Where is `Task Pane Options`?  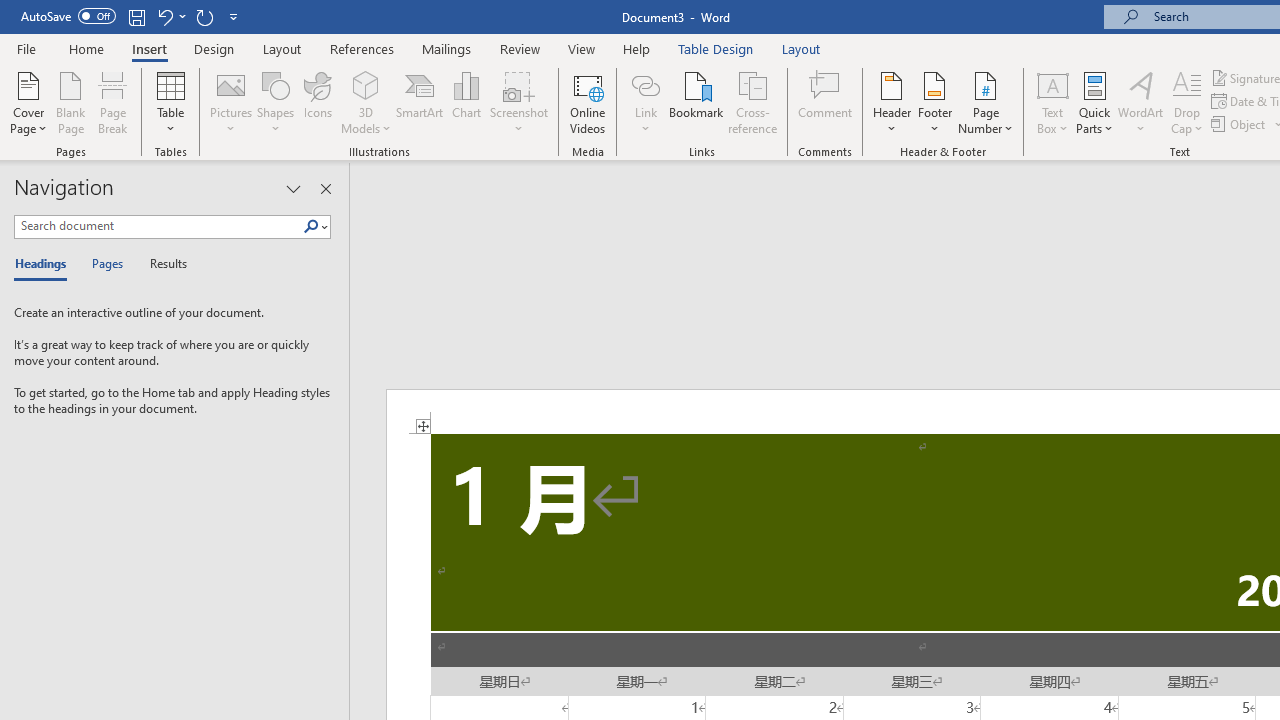 Task Pane Options is located at coordinates (293, 188).